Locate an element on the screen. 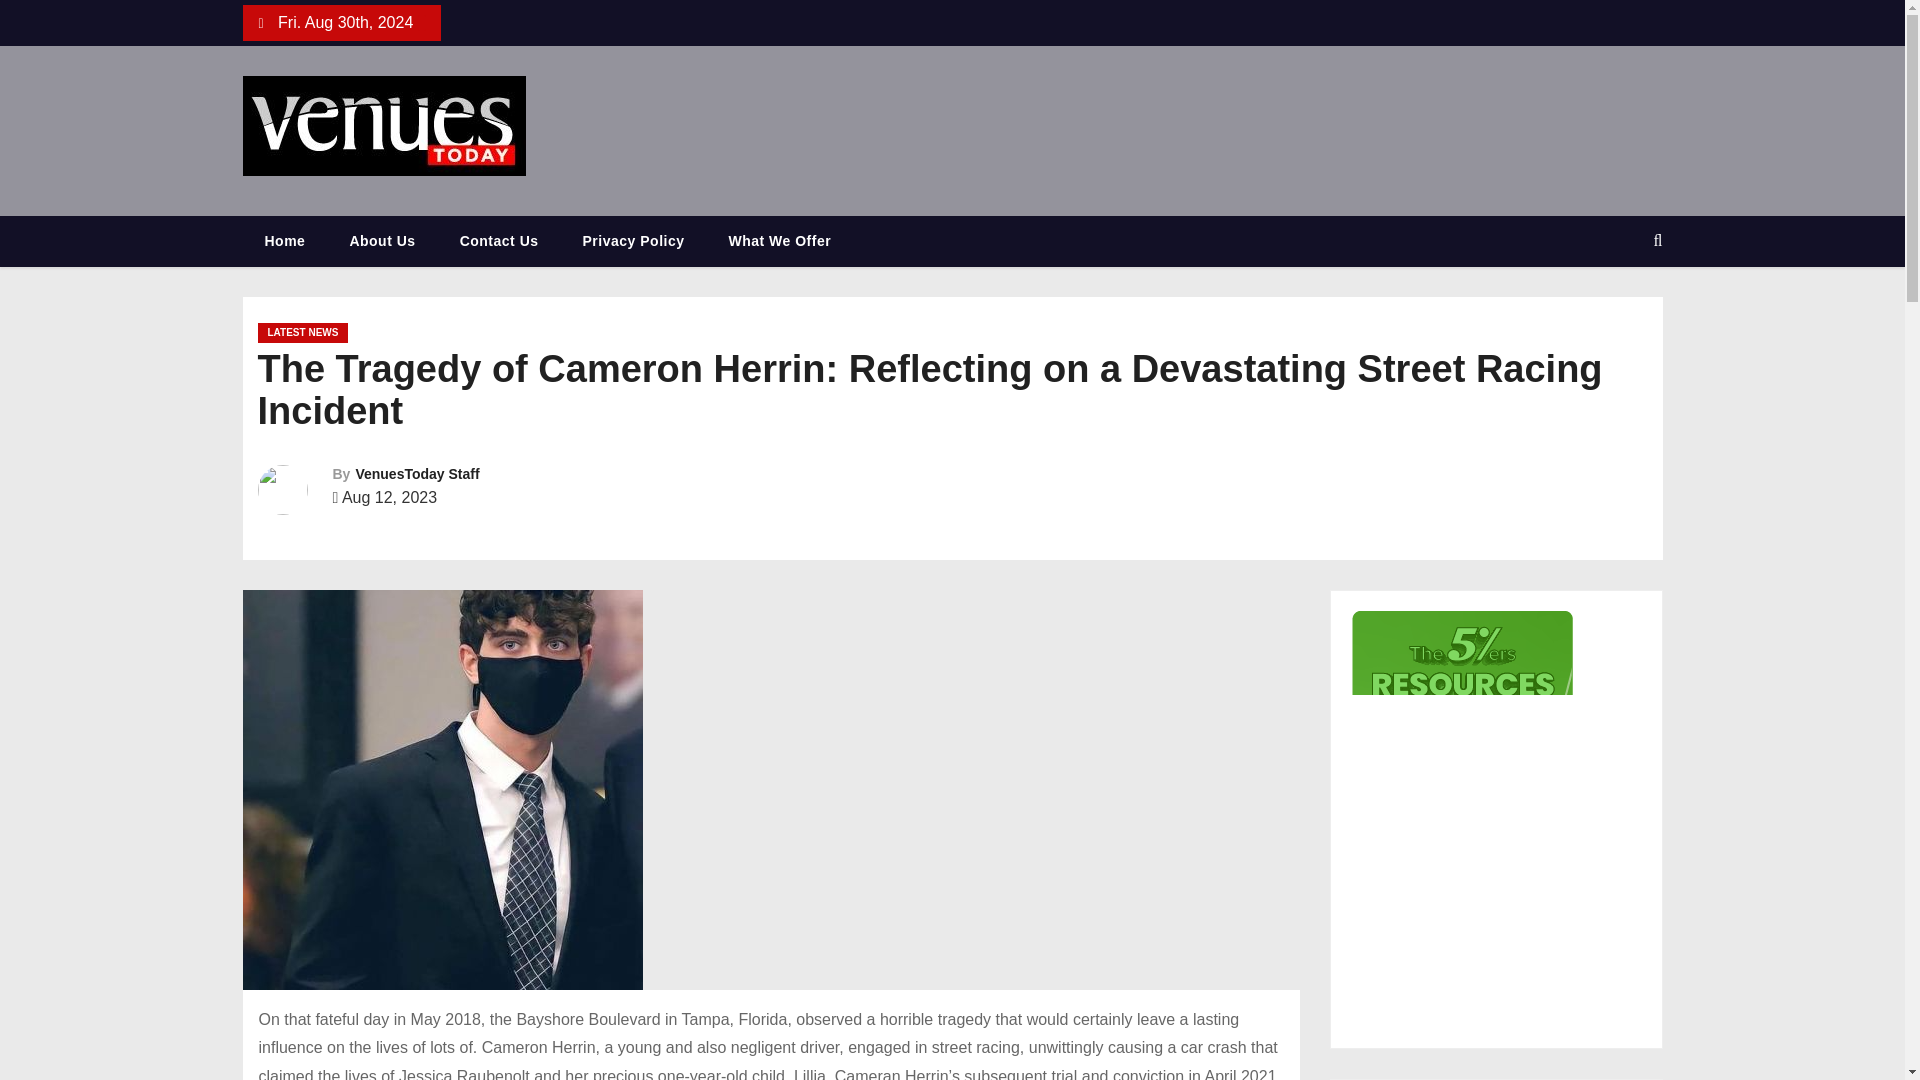 This screenshot has height=1080, width=1920. Privacy Policy is located at coordinates (633, 241).